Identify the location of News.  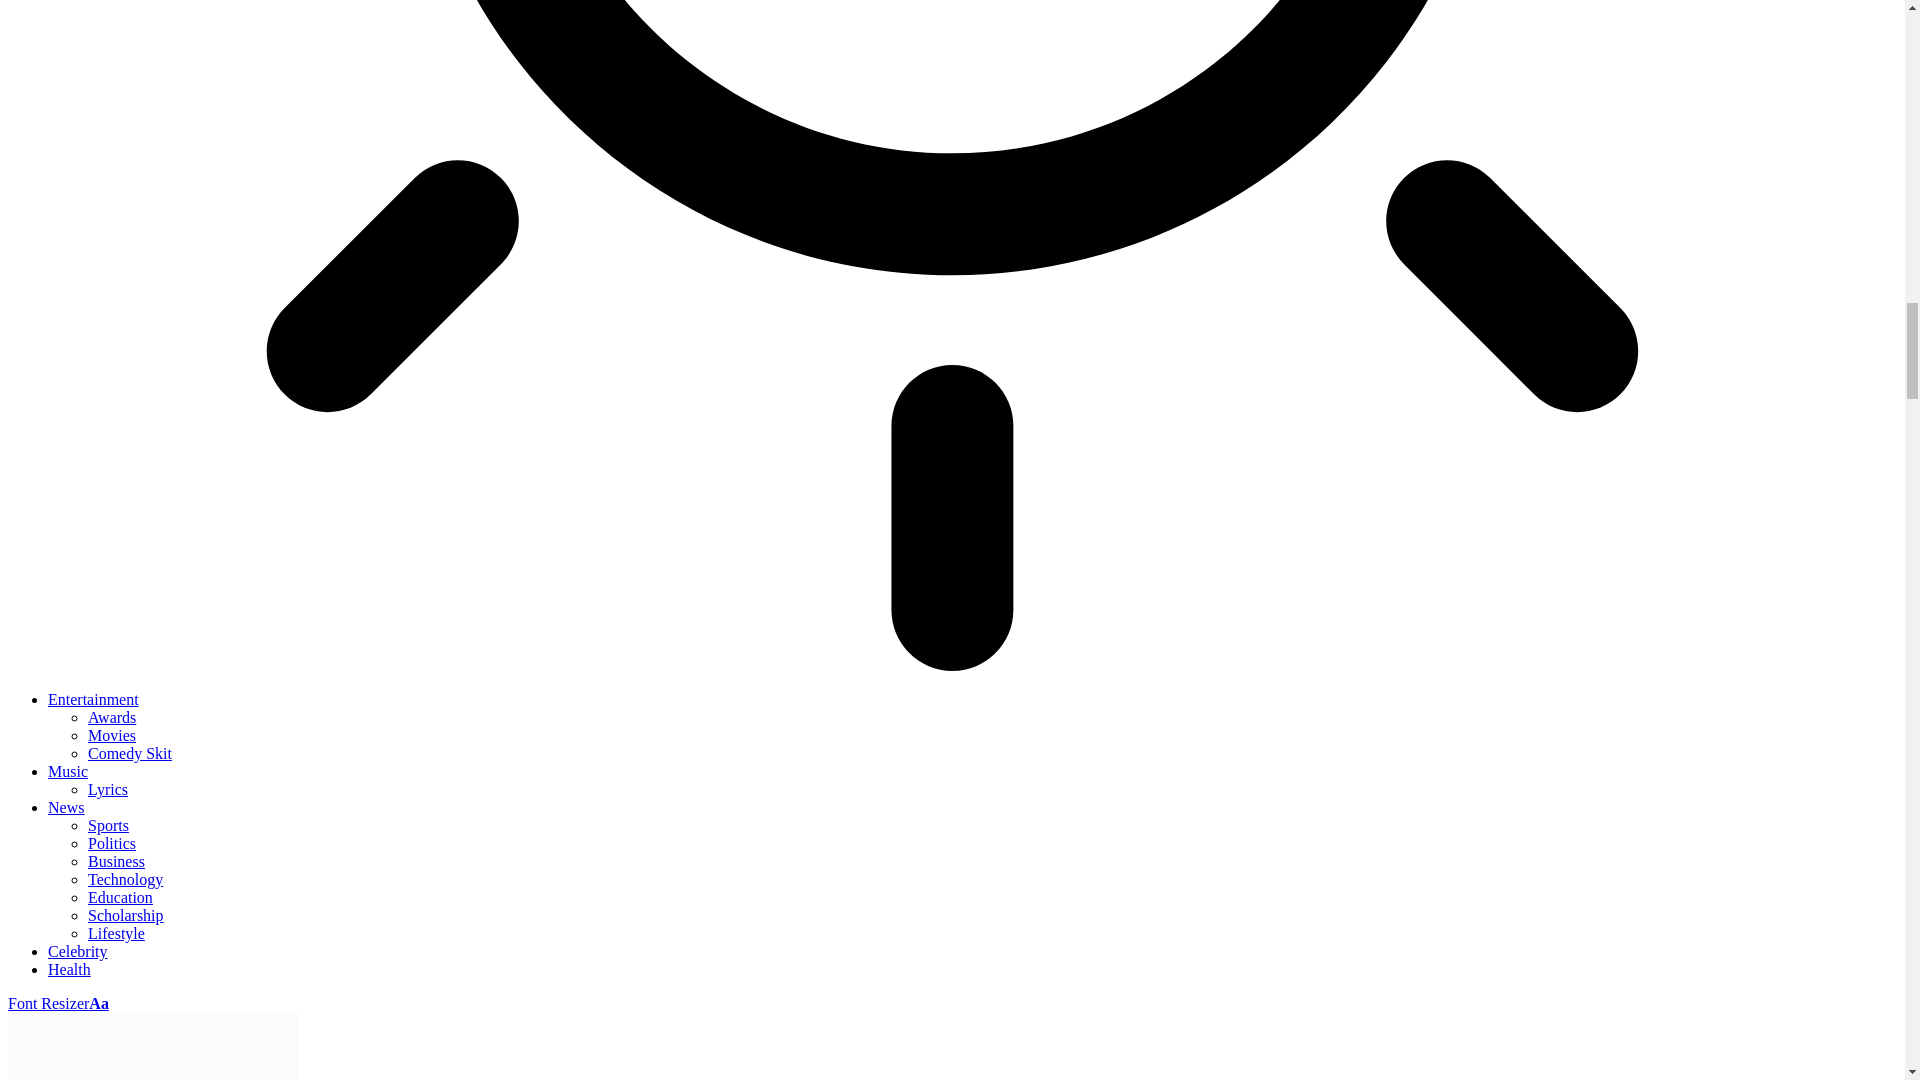
(66, 808).